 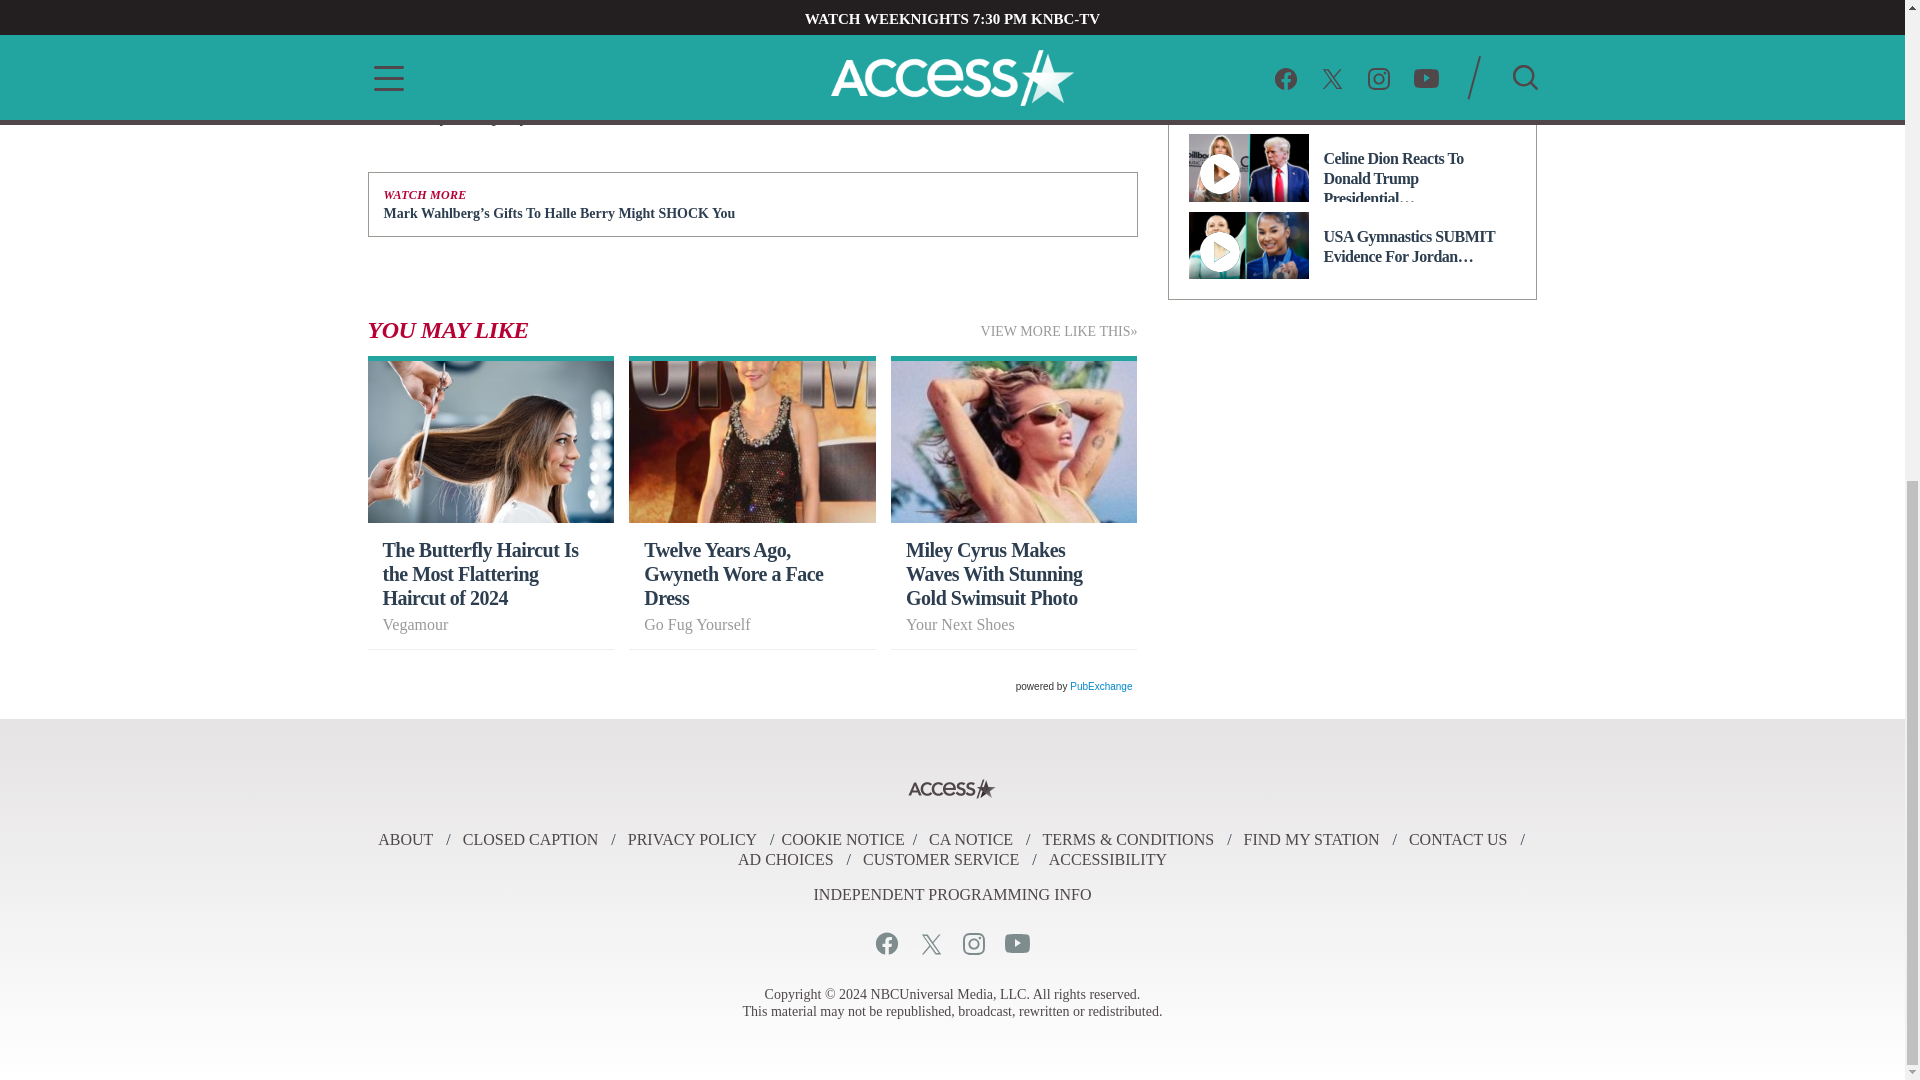 What do you see at coordinates (930, 943) in the screenshot?
I see `Twitter` at bounding box center [930, 943].